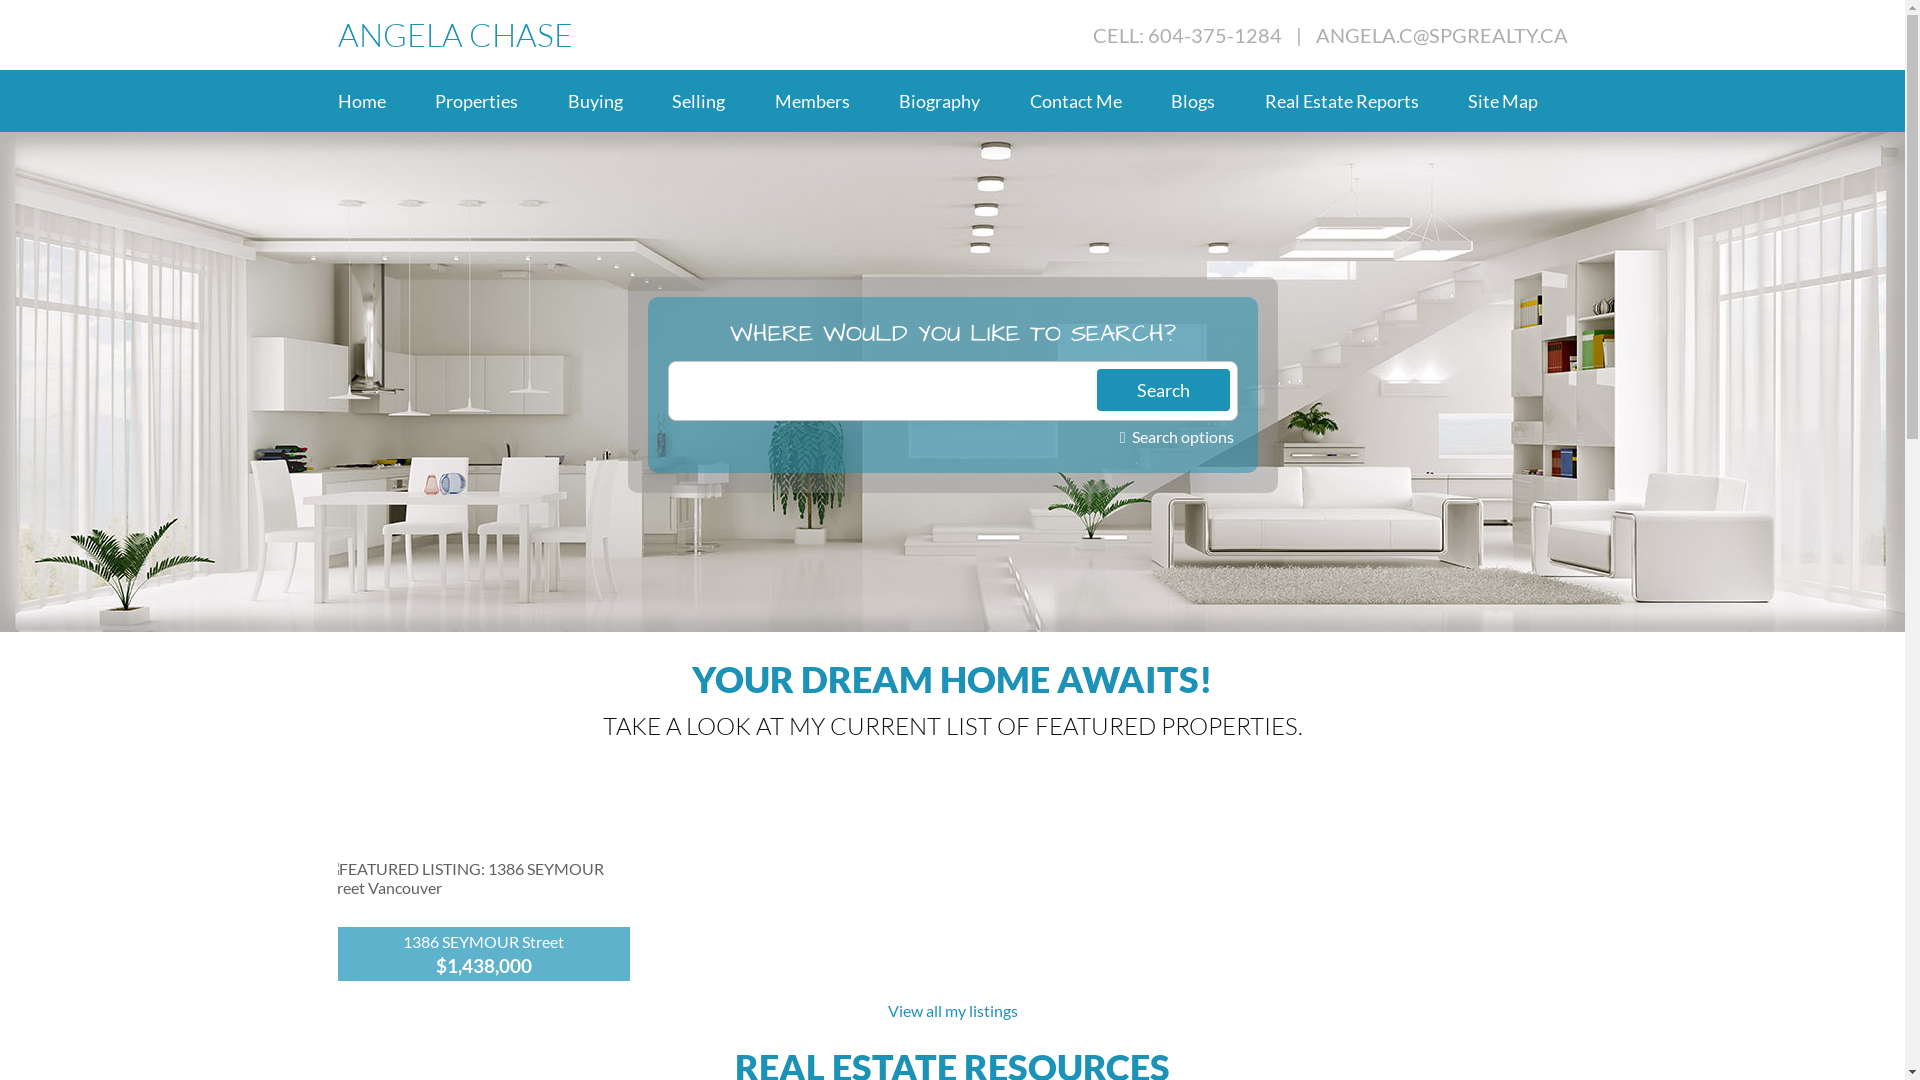 This screenshot has width=1920, height=1080. Describe the element at coordinates (1162, 390) in the screenshot. I see `Search` at that location.